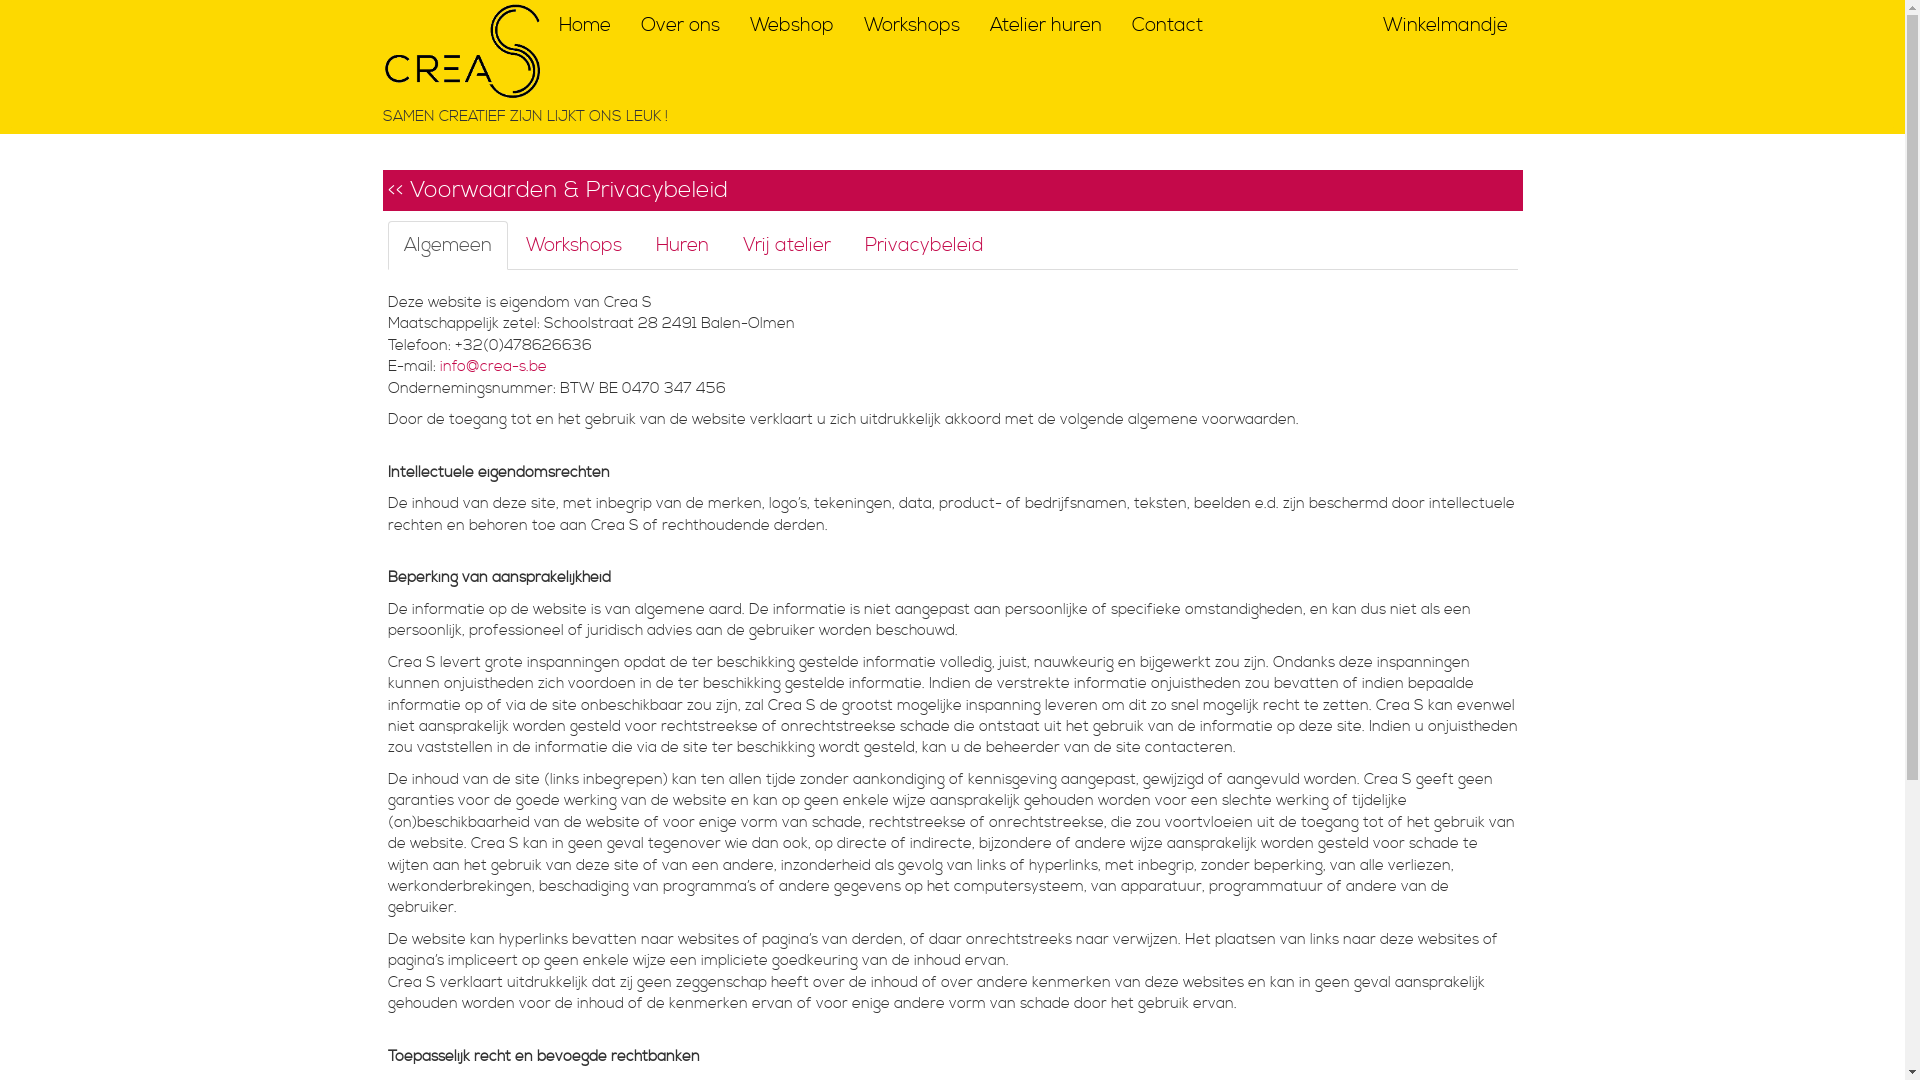  Describe the element at coordinates (574, 246) in the screenshot. I see `Workshops` at that location.